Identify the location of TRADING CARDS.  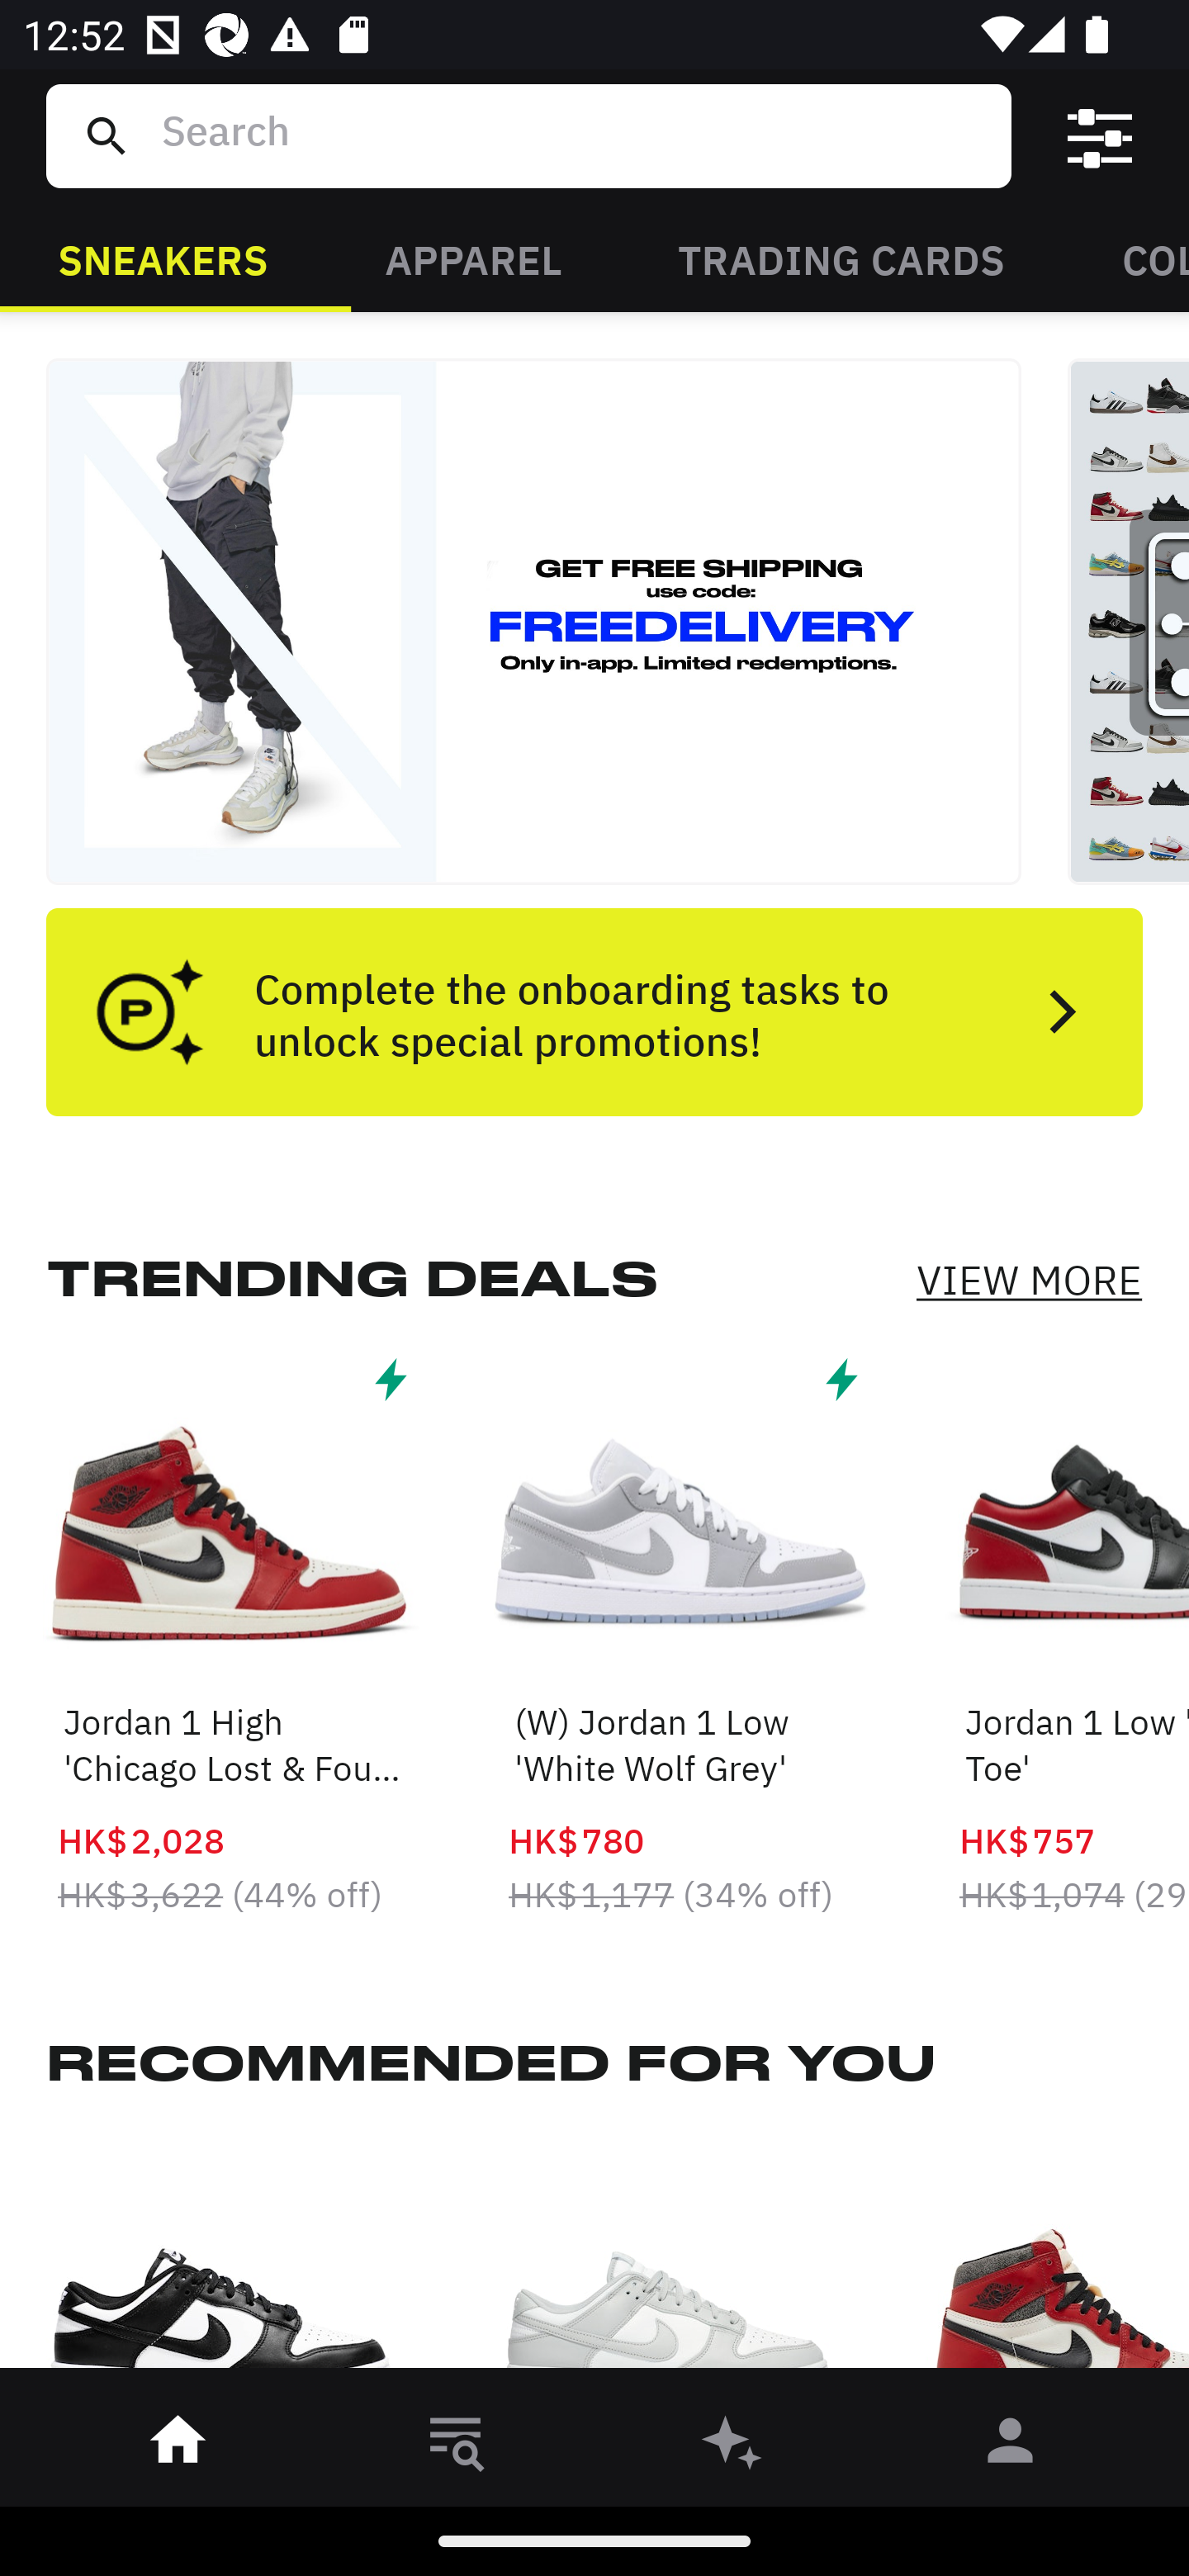
(841, 258).